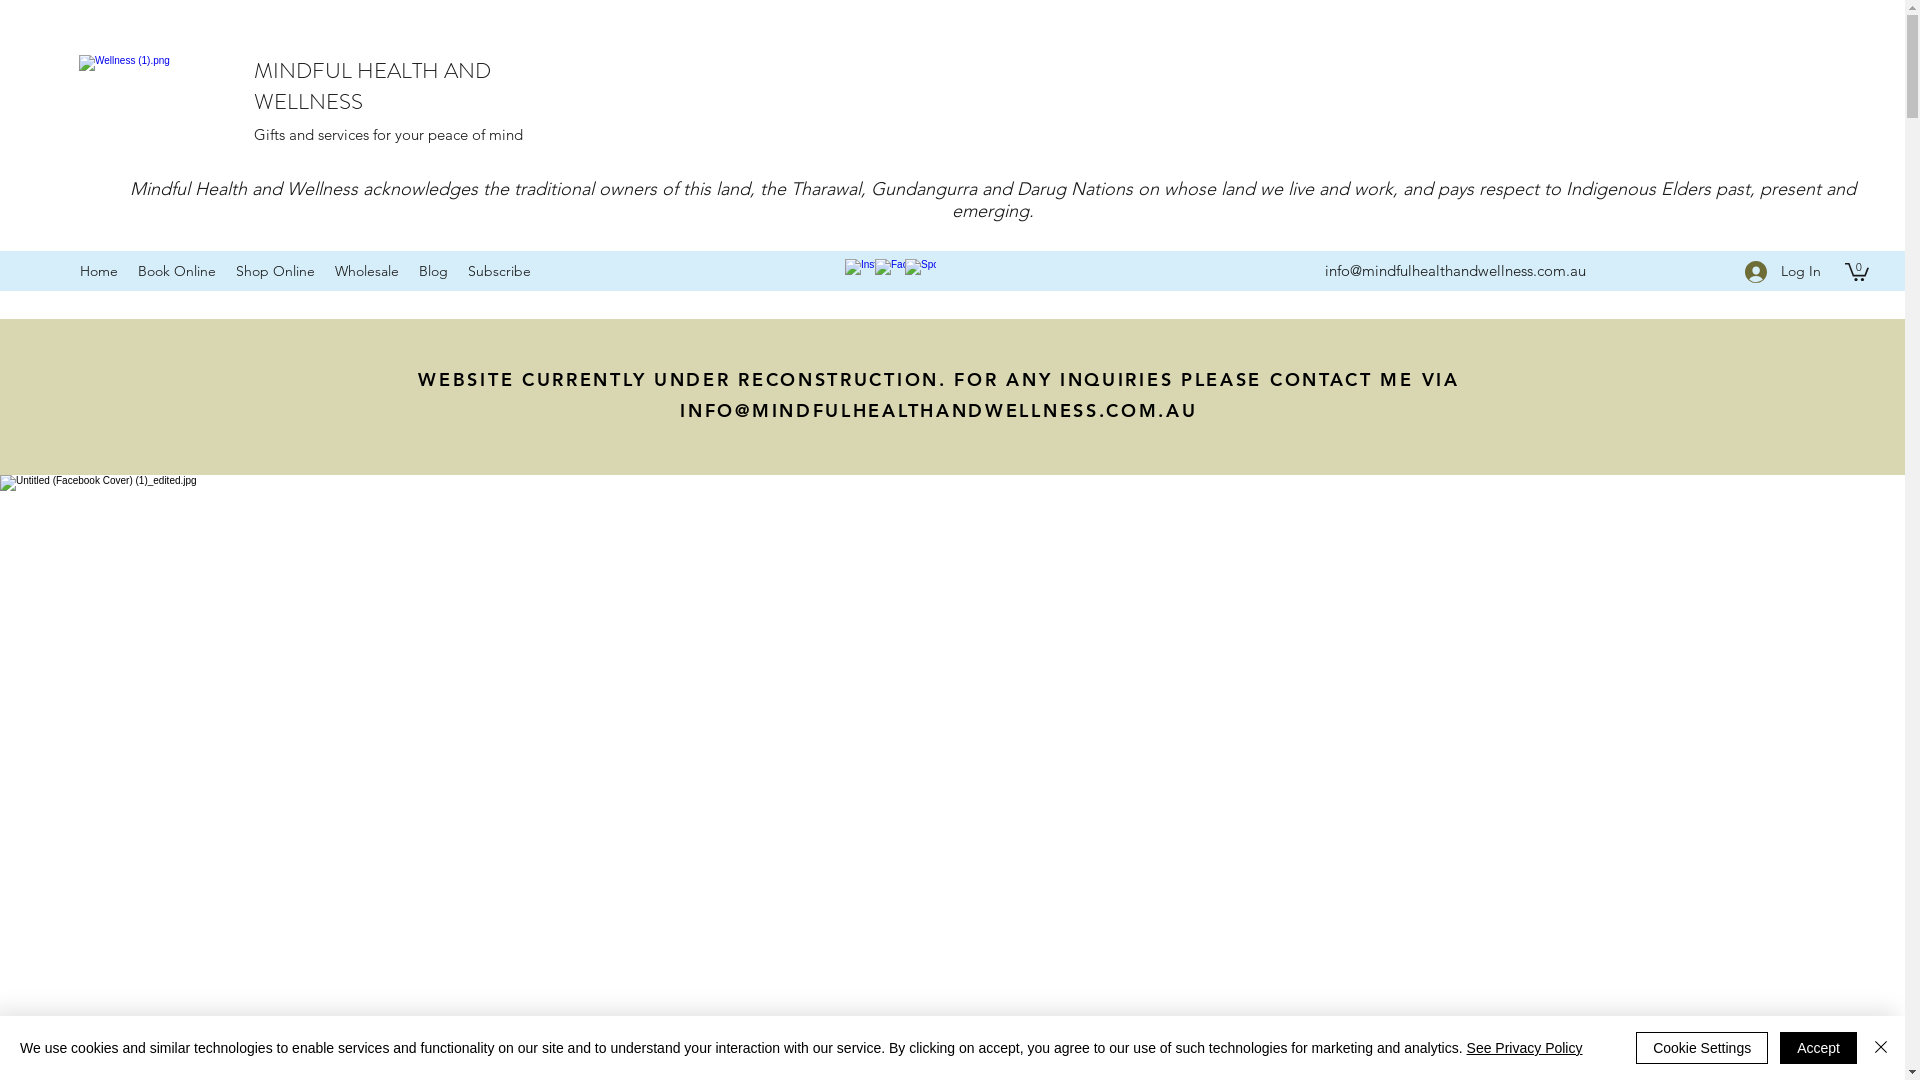  Describe the element at coordinates (177, 271) in the screenshot. I see `Book Online` at that location.